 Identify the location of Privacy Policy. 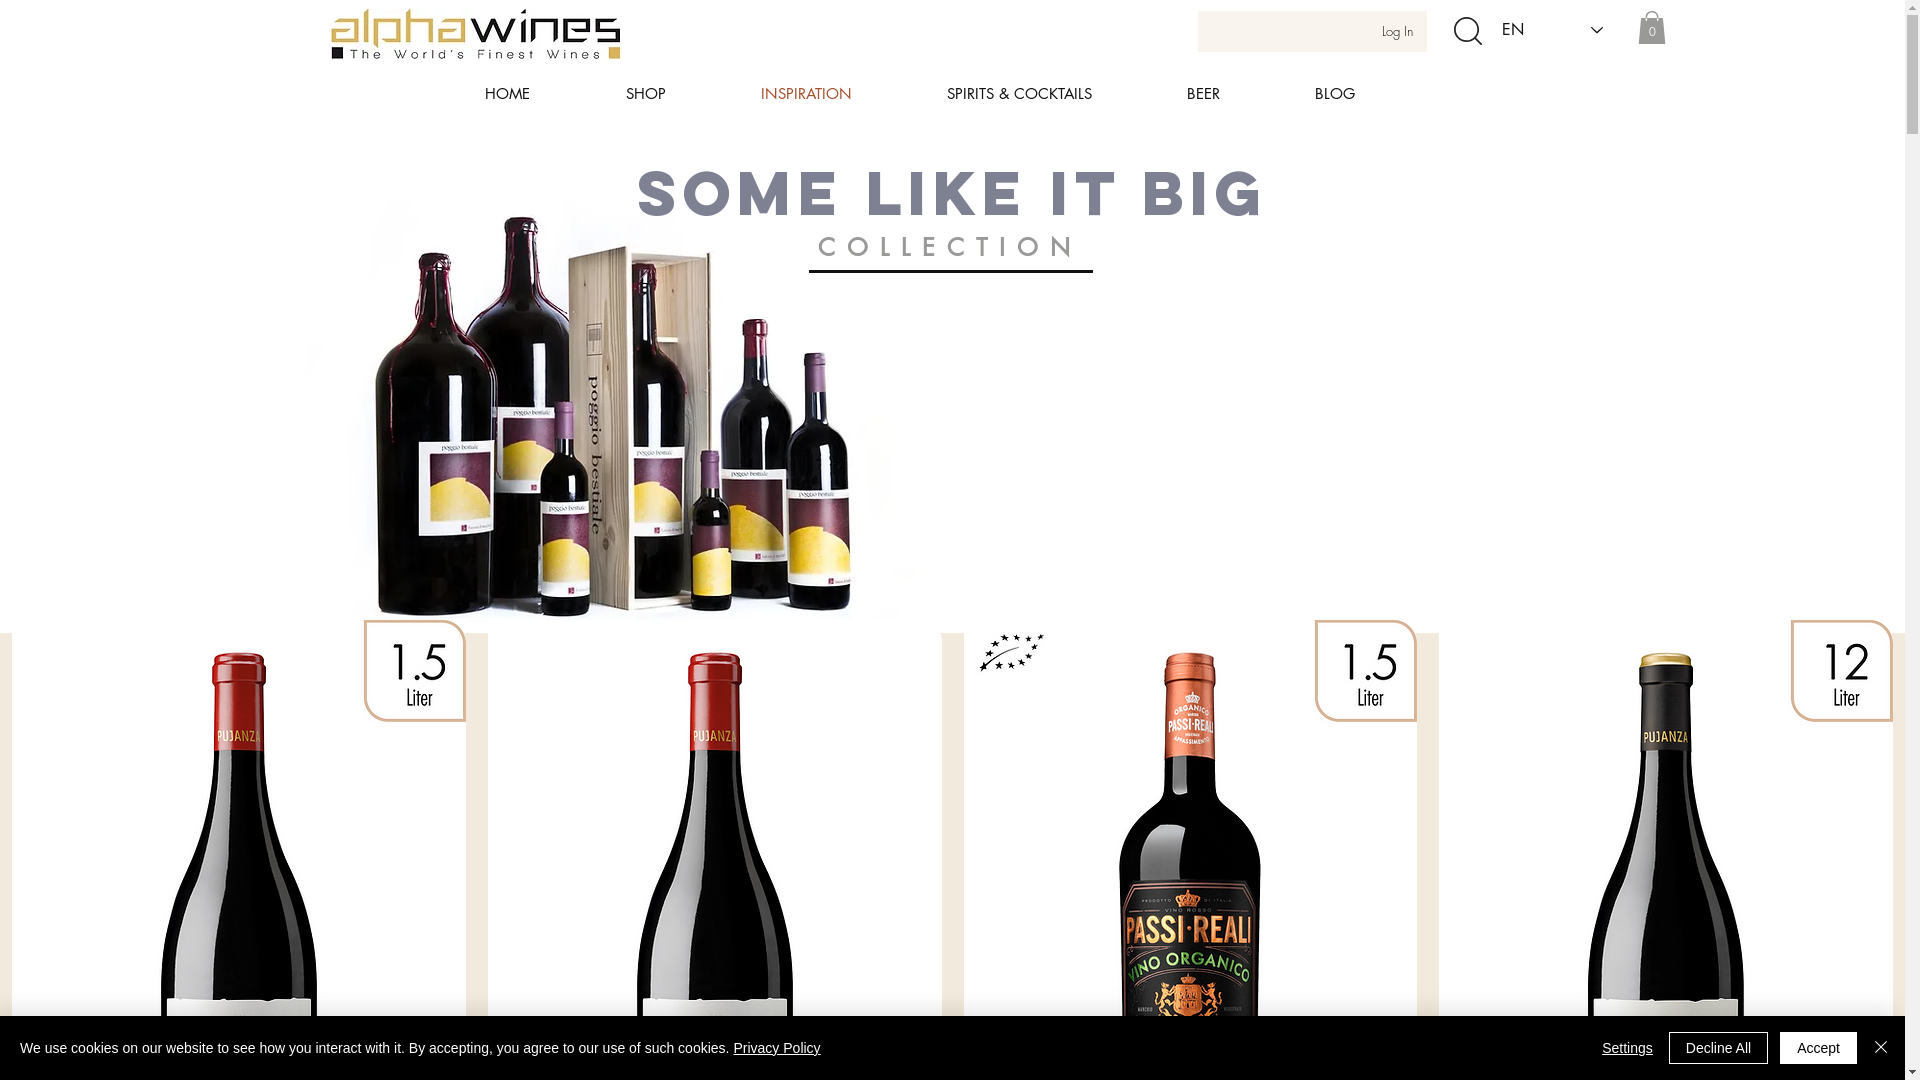
(776, 1048).